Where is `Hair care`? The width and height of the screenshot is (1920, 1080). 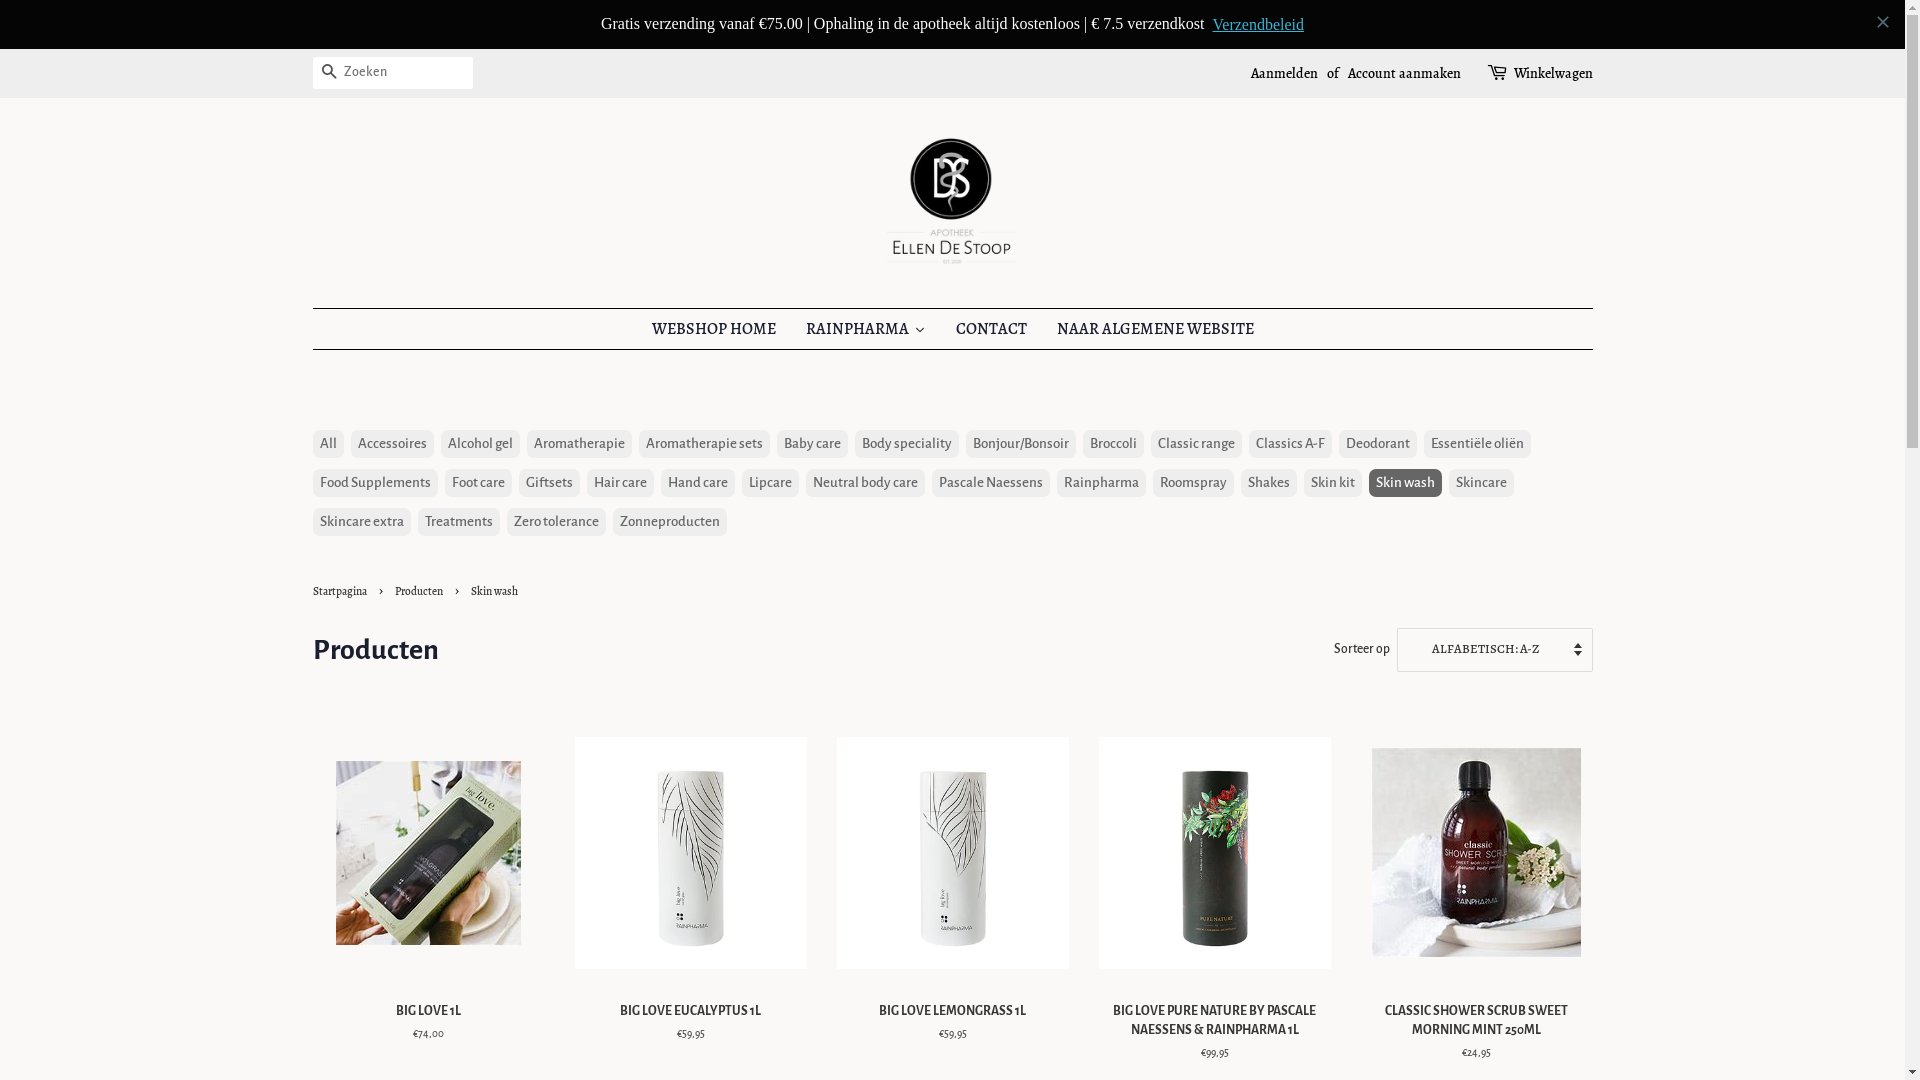 Hair care is located at coordinates (620, 434).